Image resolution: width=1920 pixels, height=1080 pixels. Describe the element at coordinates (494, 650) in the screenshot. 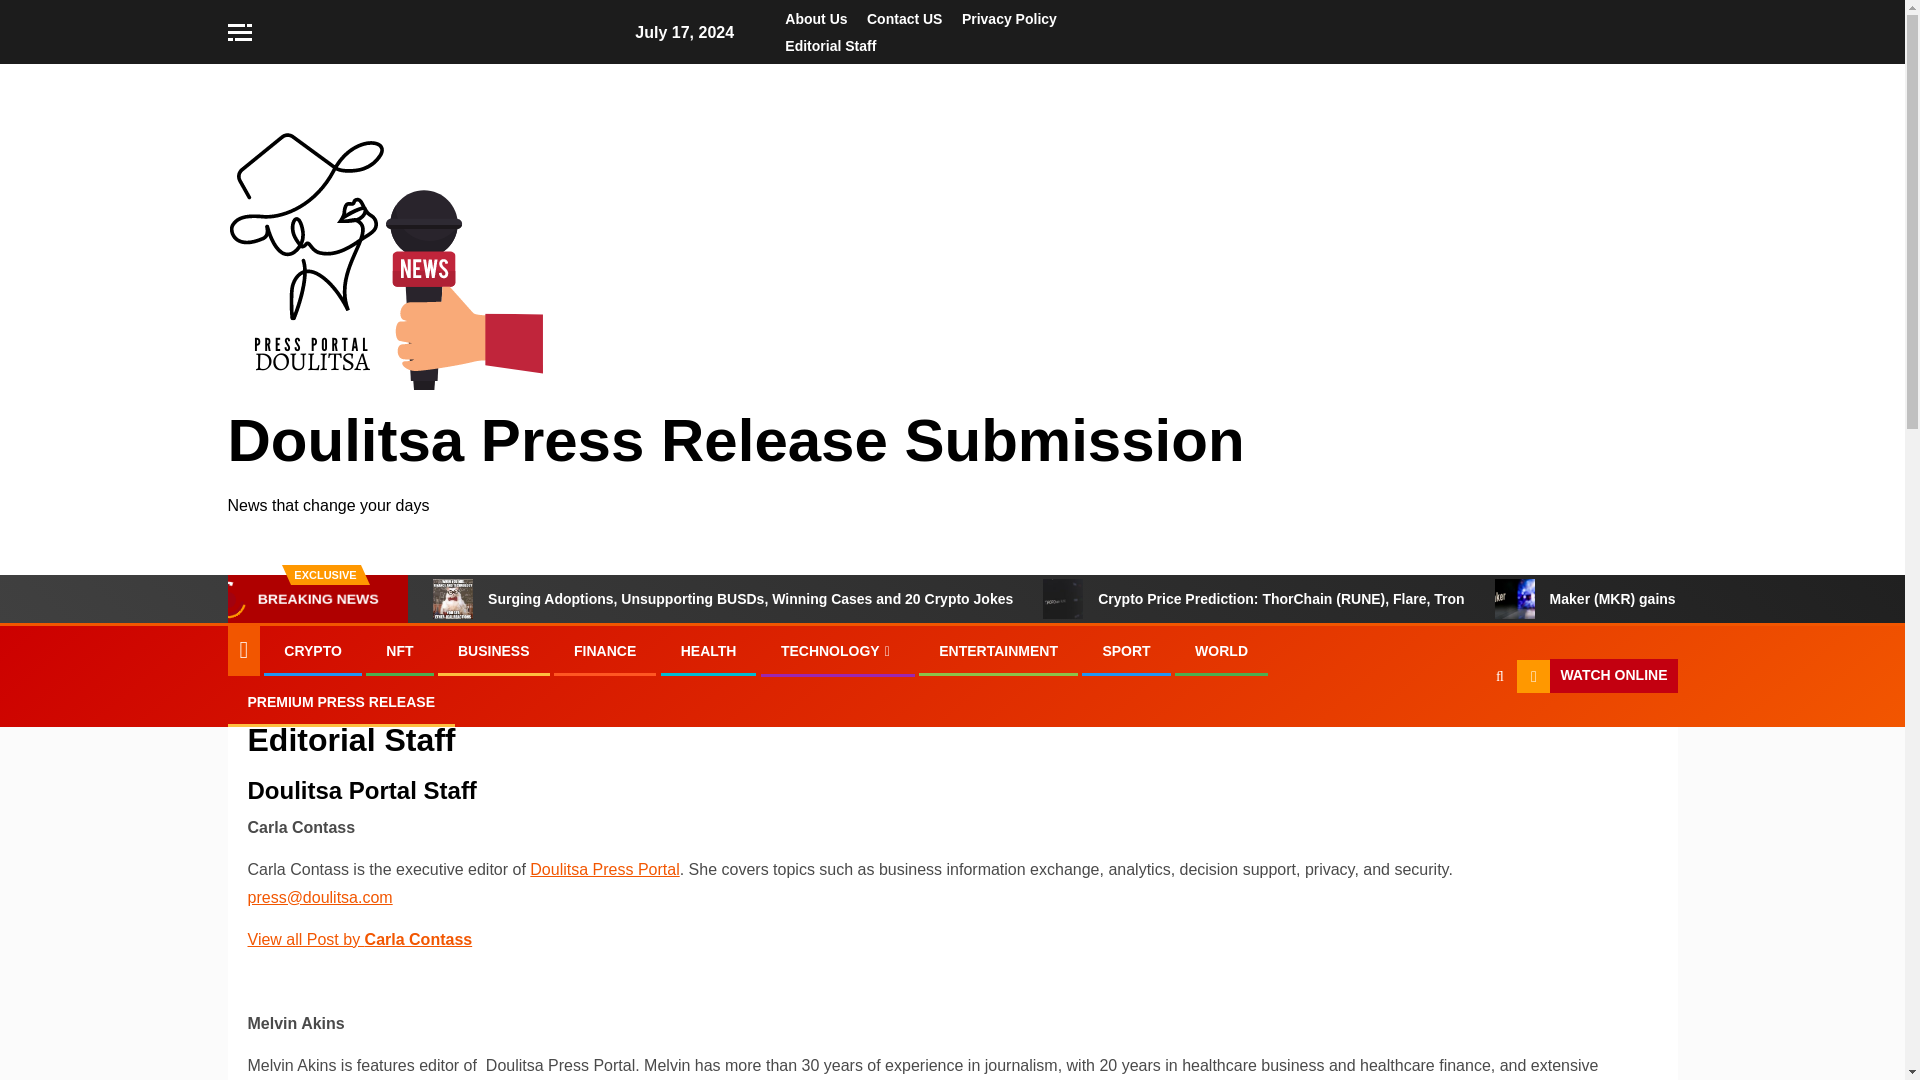

I see `BUSINESS` at that location.